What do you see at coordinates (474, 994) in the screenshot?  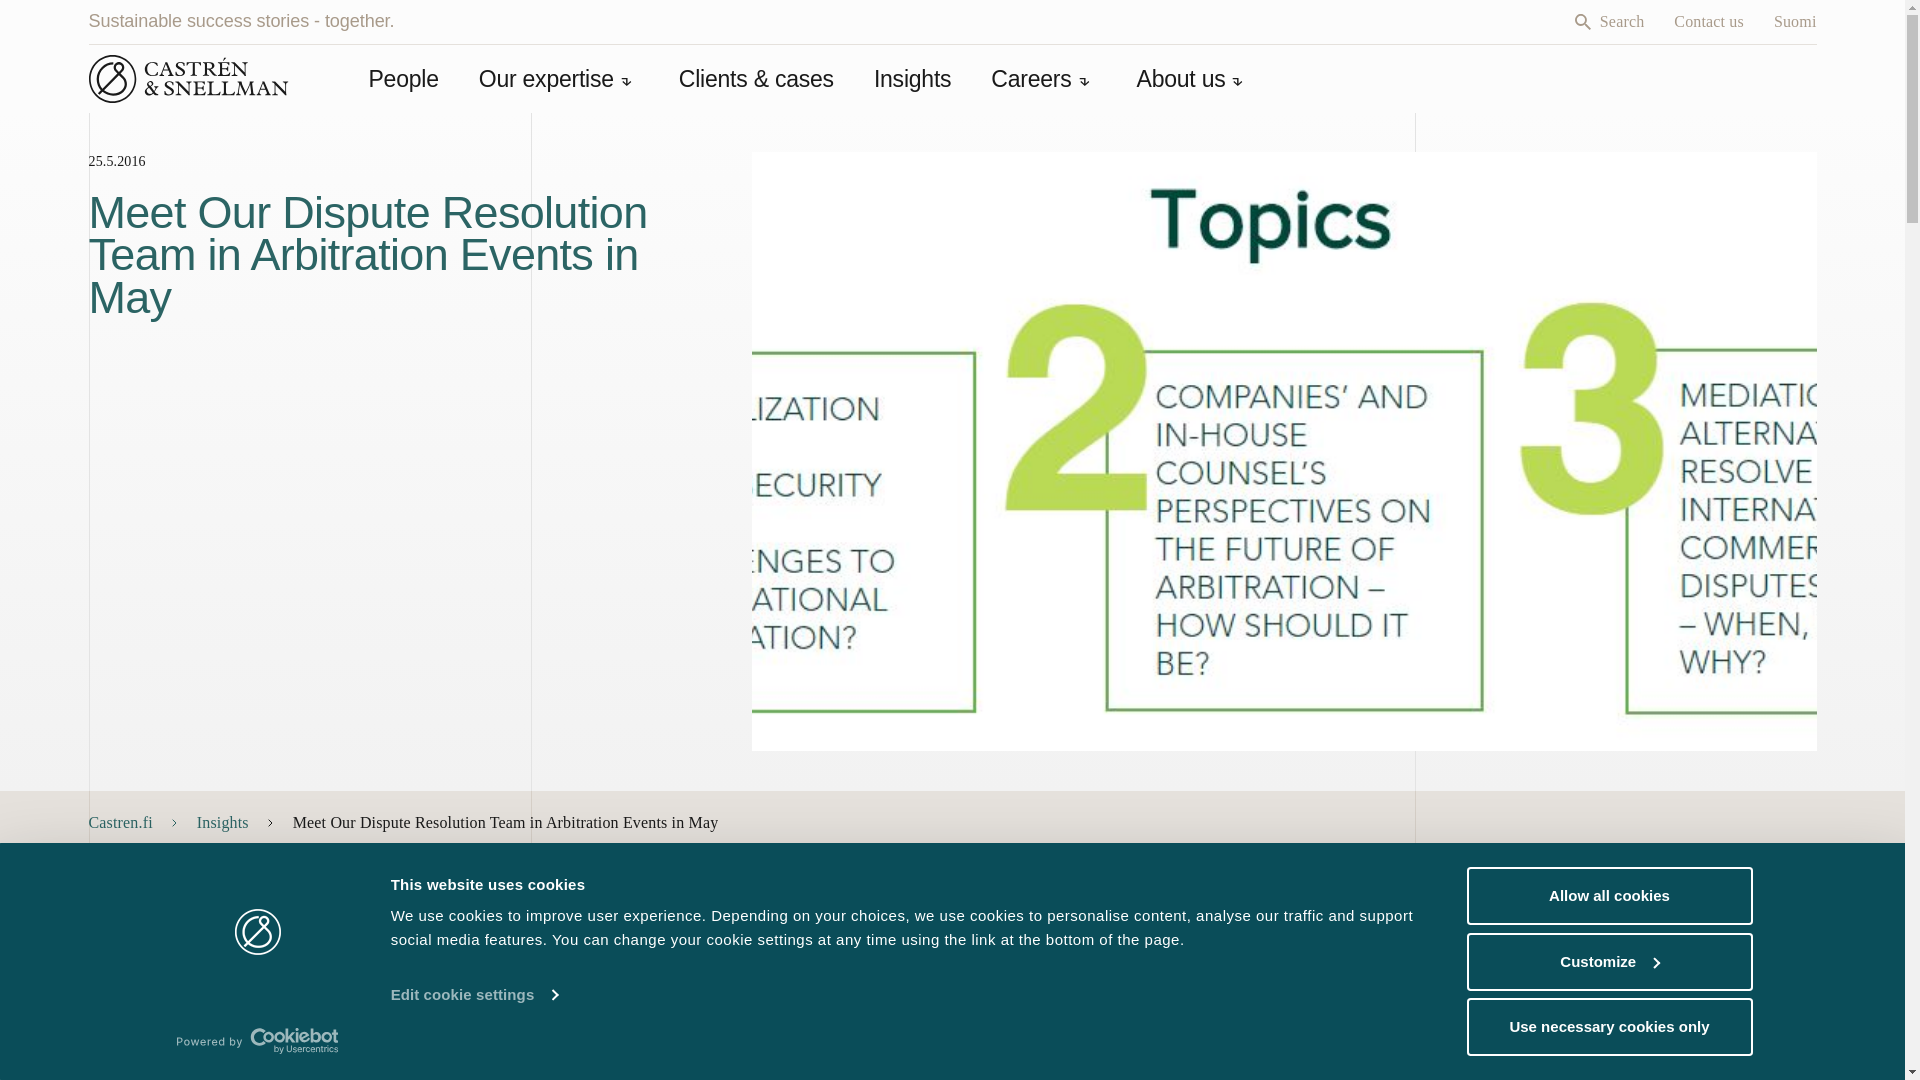 I see `Edit cookie settings` at bounding box center [474, 994].